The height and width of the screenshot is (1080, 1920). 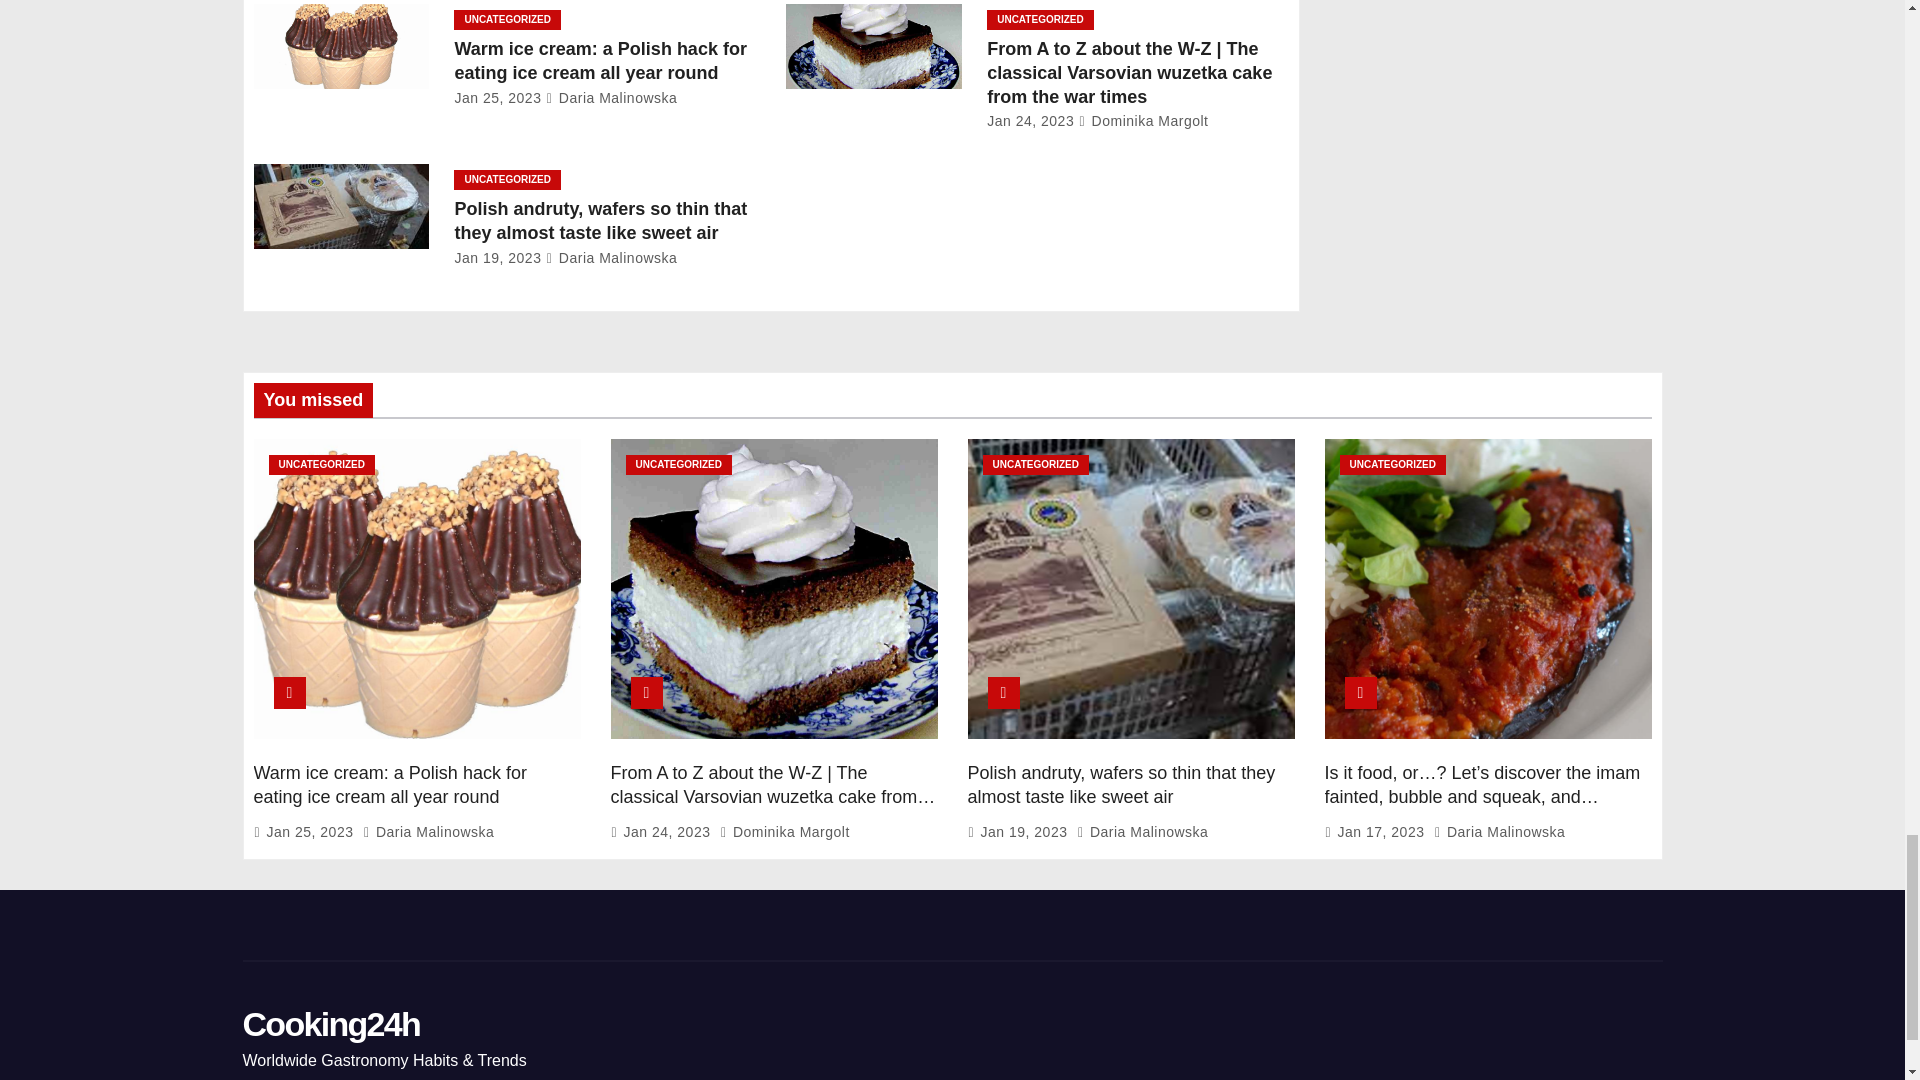 What do you see at coordinates (497, 97) in the screenshot?
I see `Jan 25, 2023` at bounding box center [497, 97].